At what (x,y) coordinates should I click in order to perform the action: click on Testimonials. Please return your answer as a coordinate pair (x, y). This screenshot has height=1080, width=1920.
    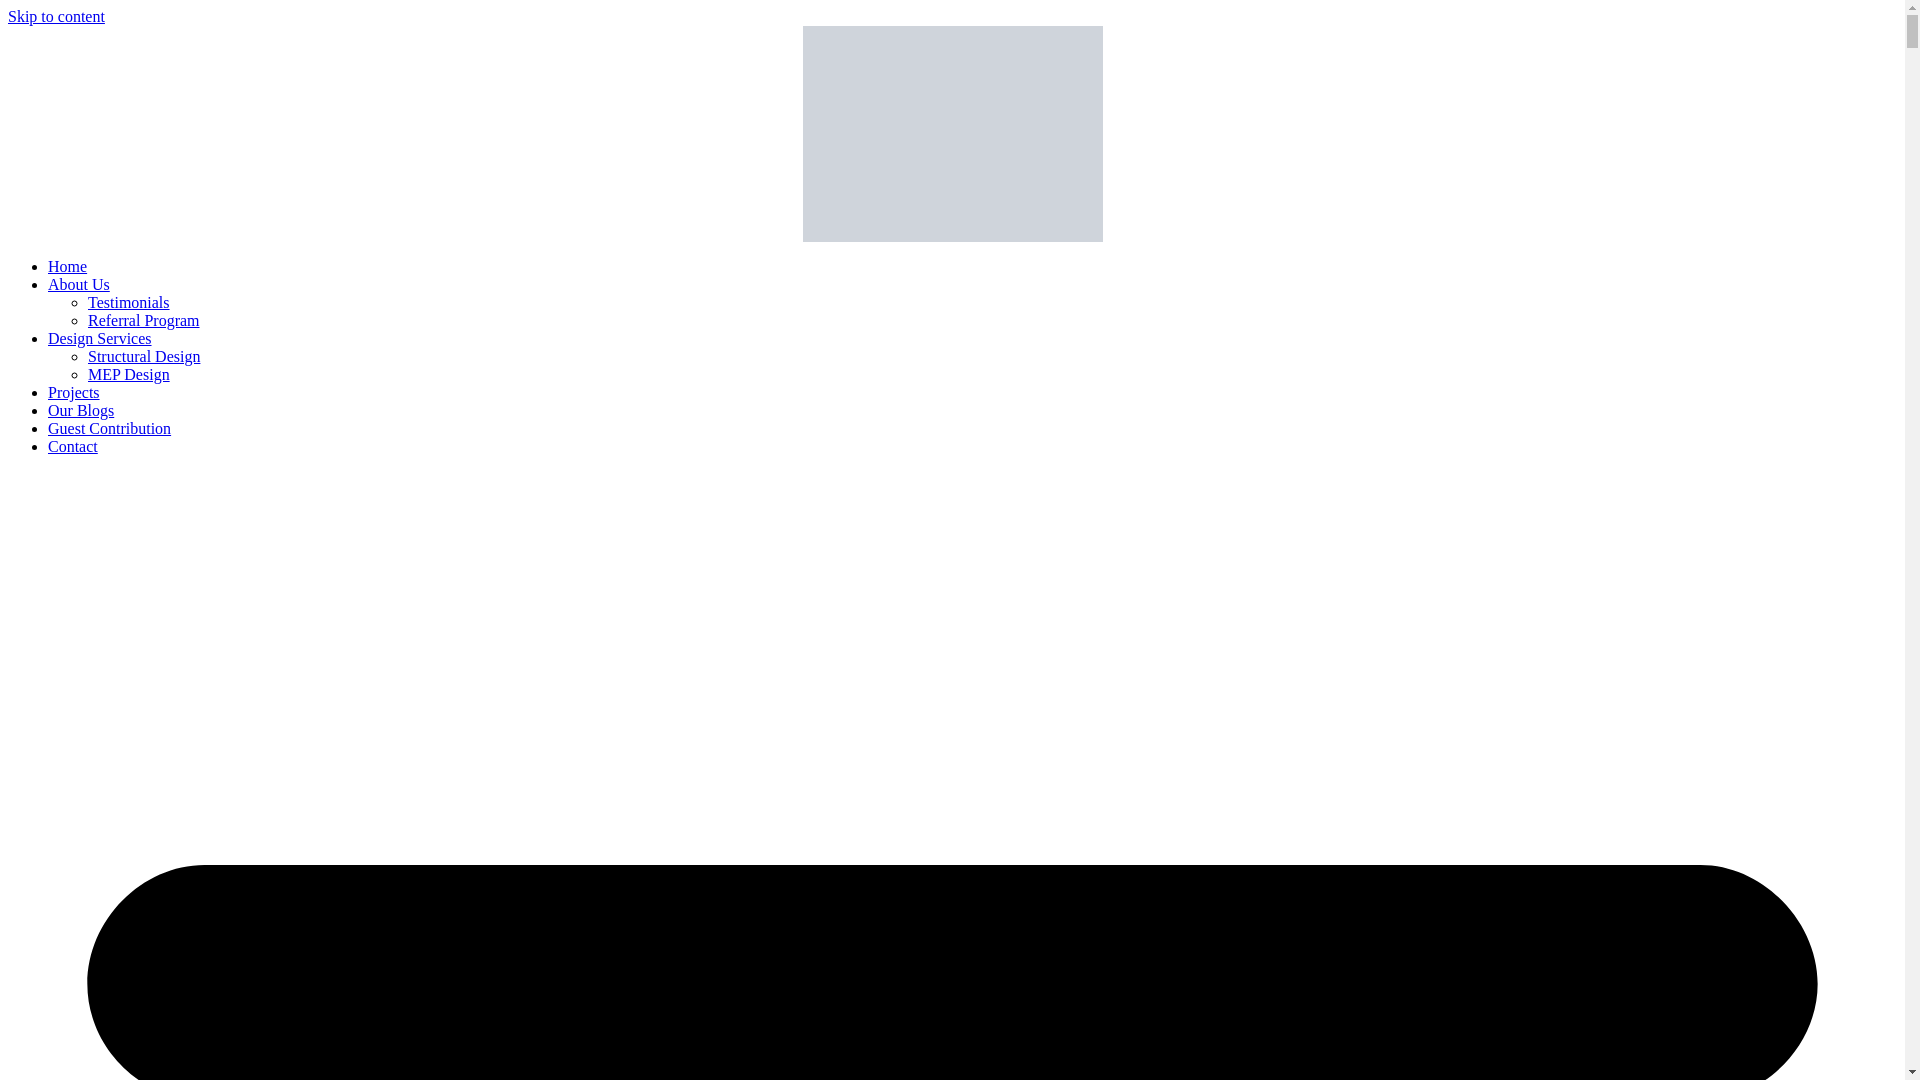
    Looking at the image, I should click on (129, 302).